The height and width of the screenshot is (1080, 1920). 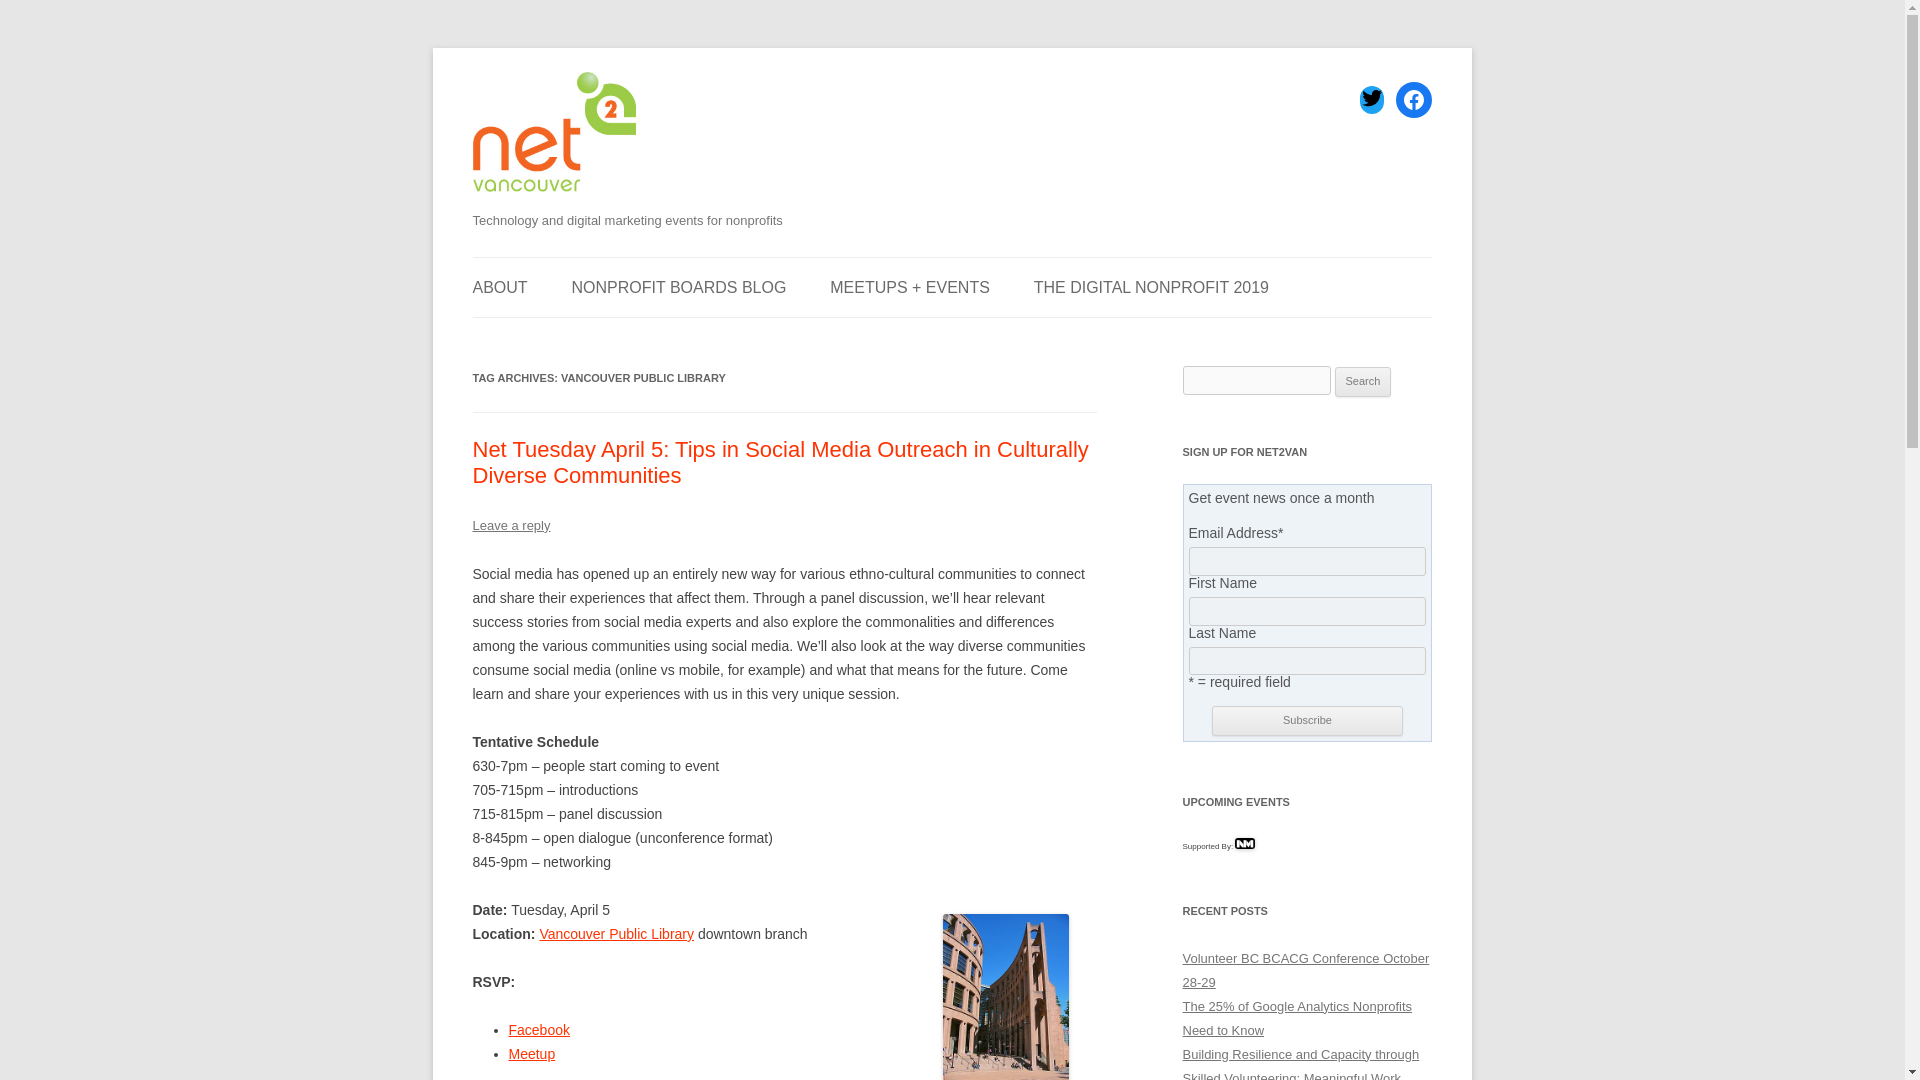 What do you see at coordinates (616, 933) in the screenshot?
I see `Vancouver Public Library` at bounding box center [616, 933].